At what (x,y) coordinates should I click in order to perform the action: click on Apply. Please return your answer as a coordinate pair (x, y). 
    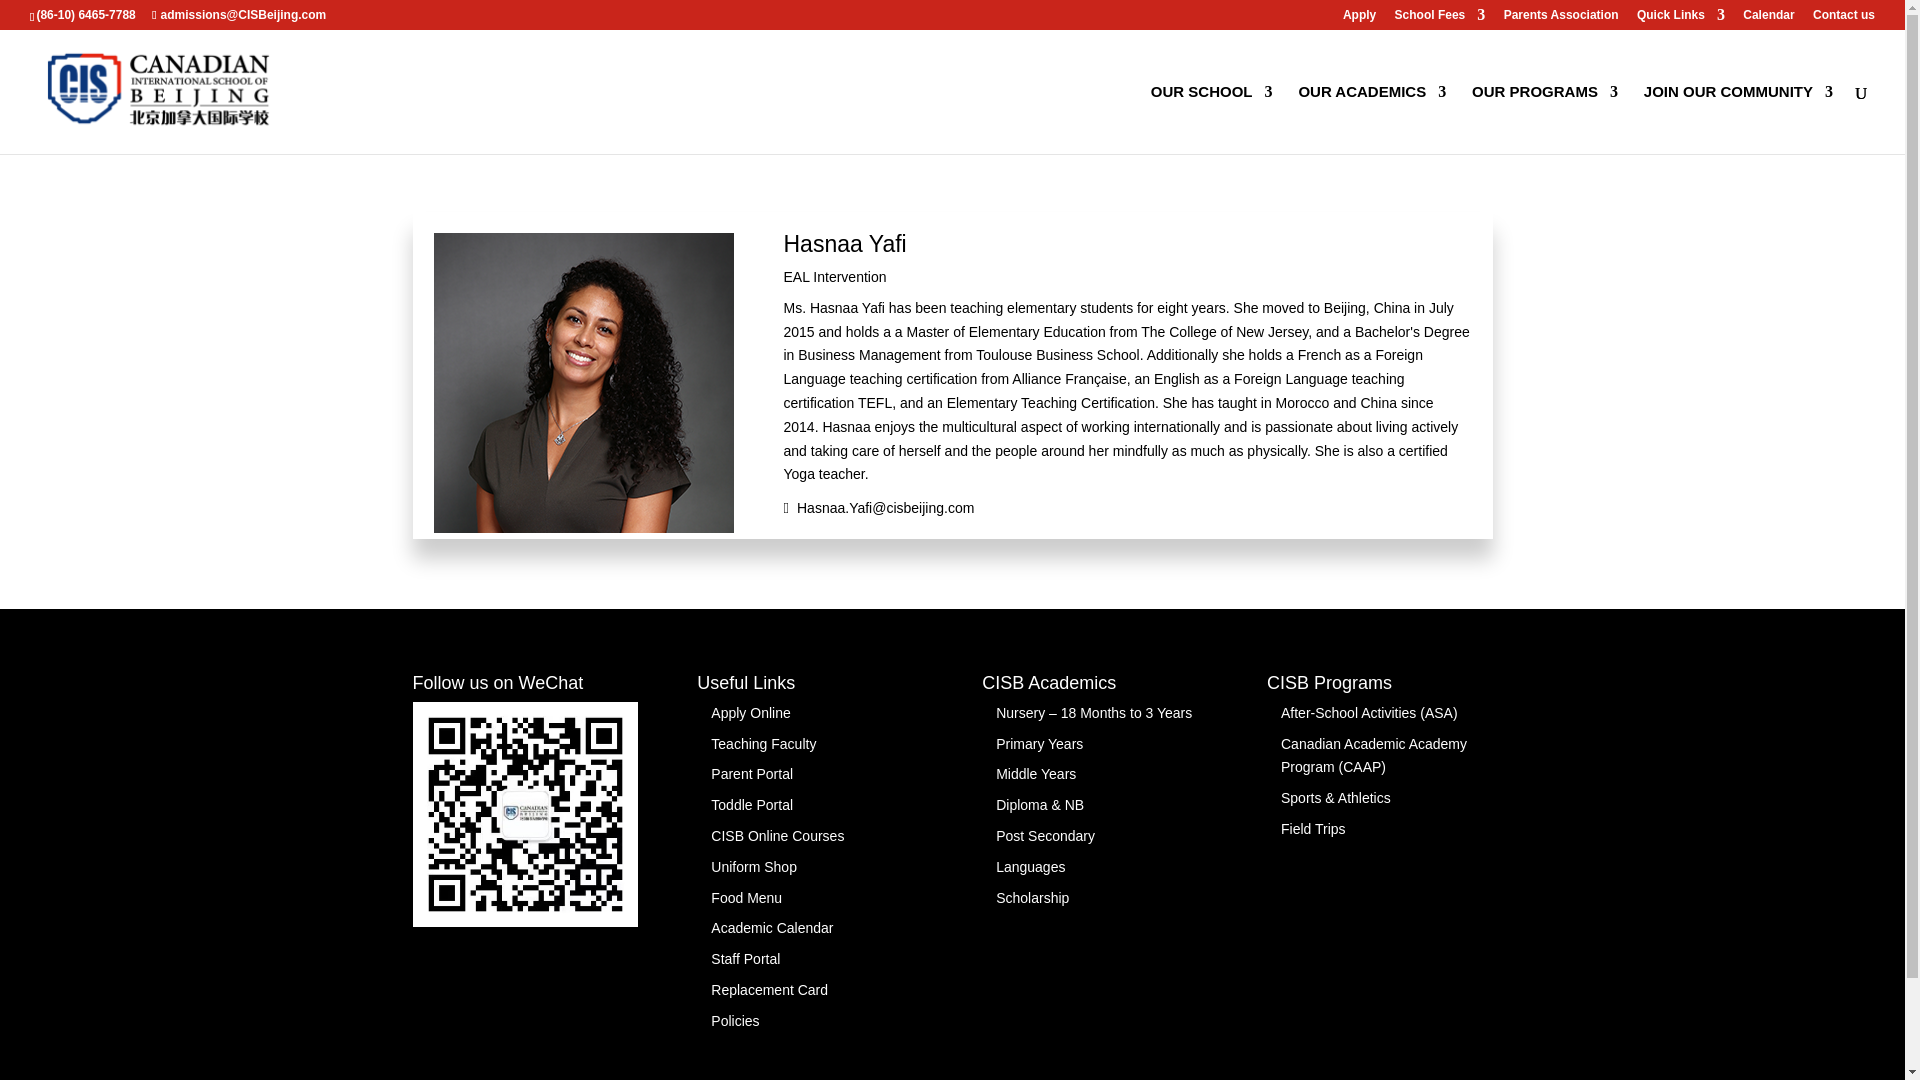
    Looking at the image, I should click on (1359, 19).